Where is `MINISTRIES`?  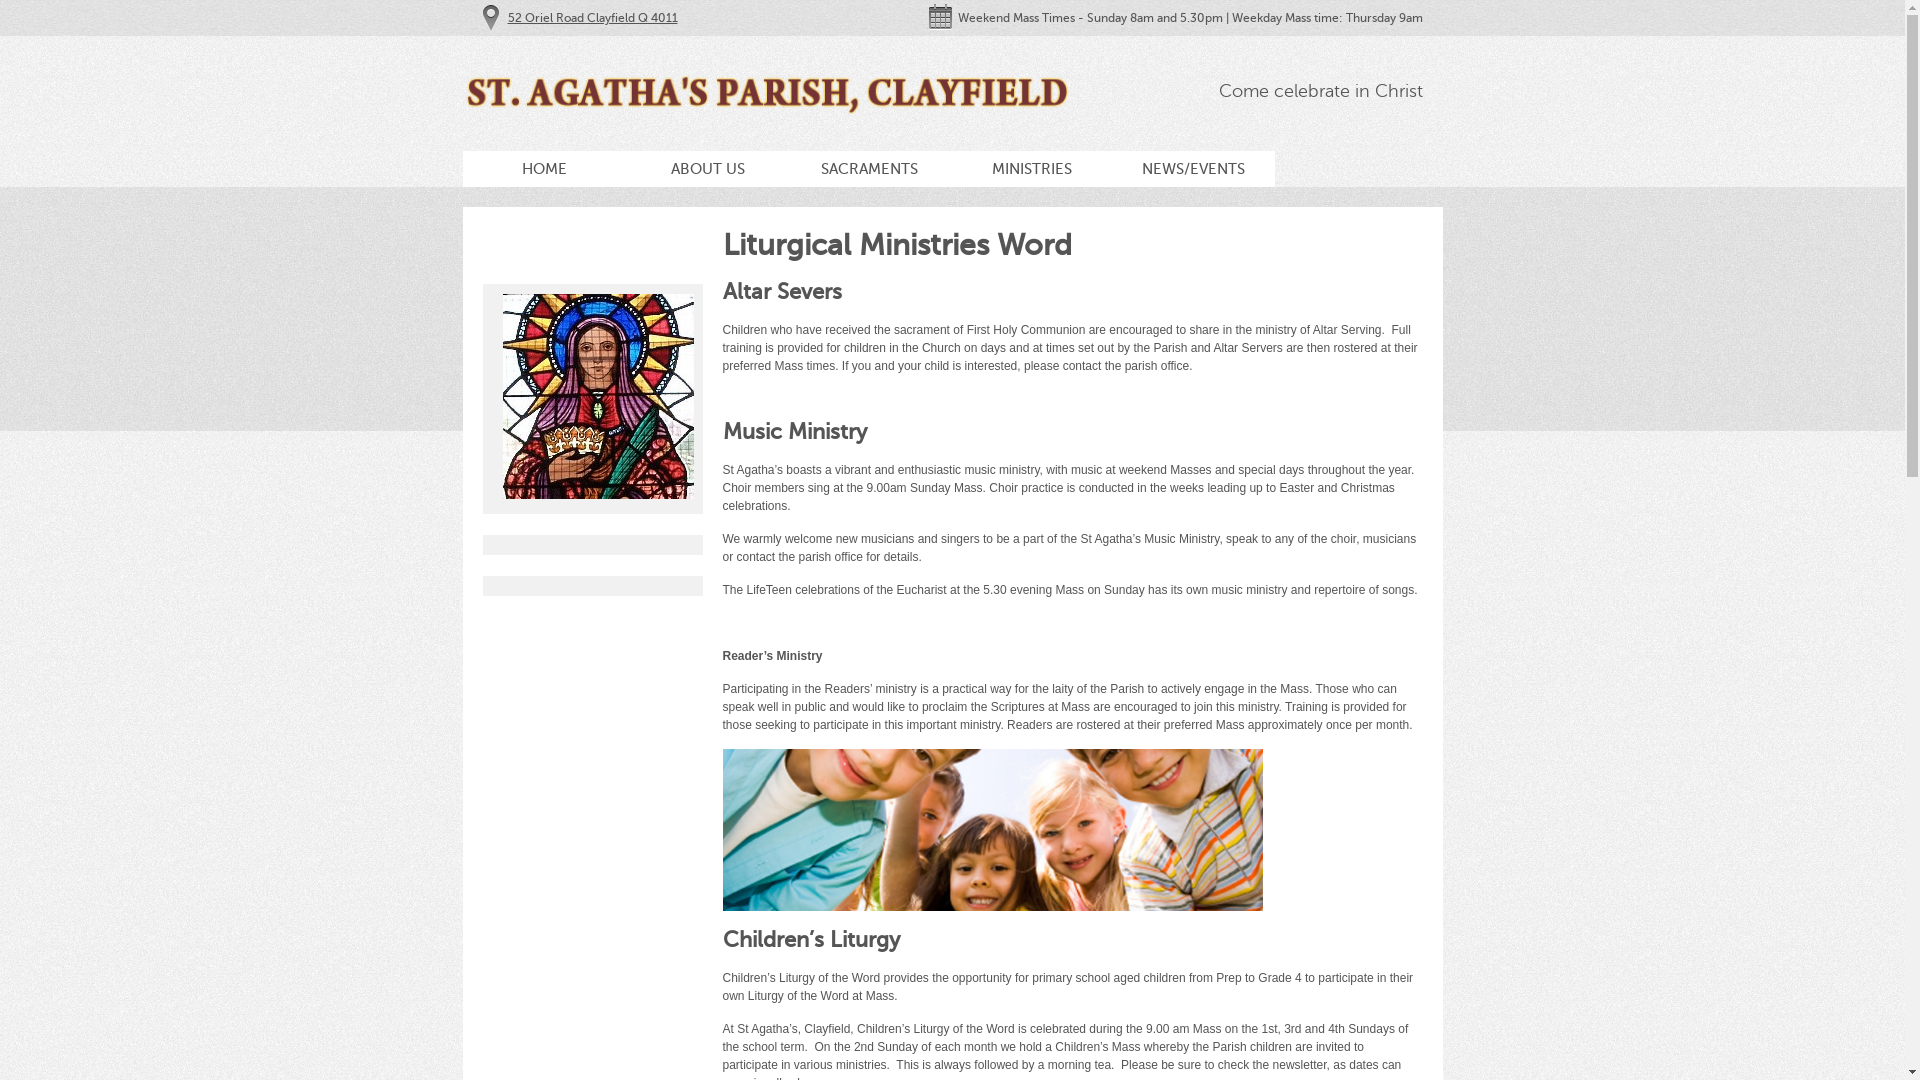
MINISTRIES is located at coordinates (1031, 168).